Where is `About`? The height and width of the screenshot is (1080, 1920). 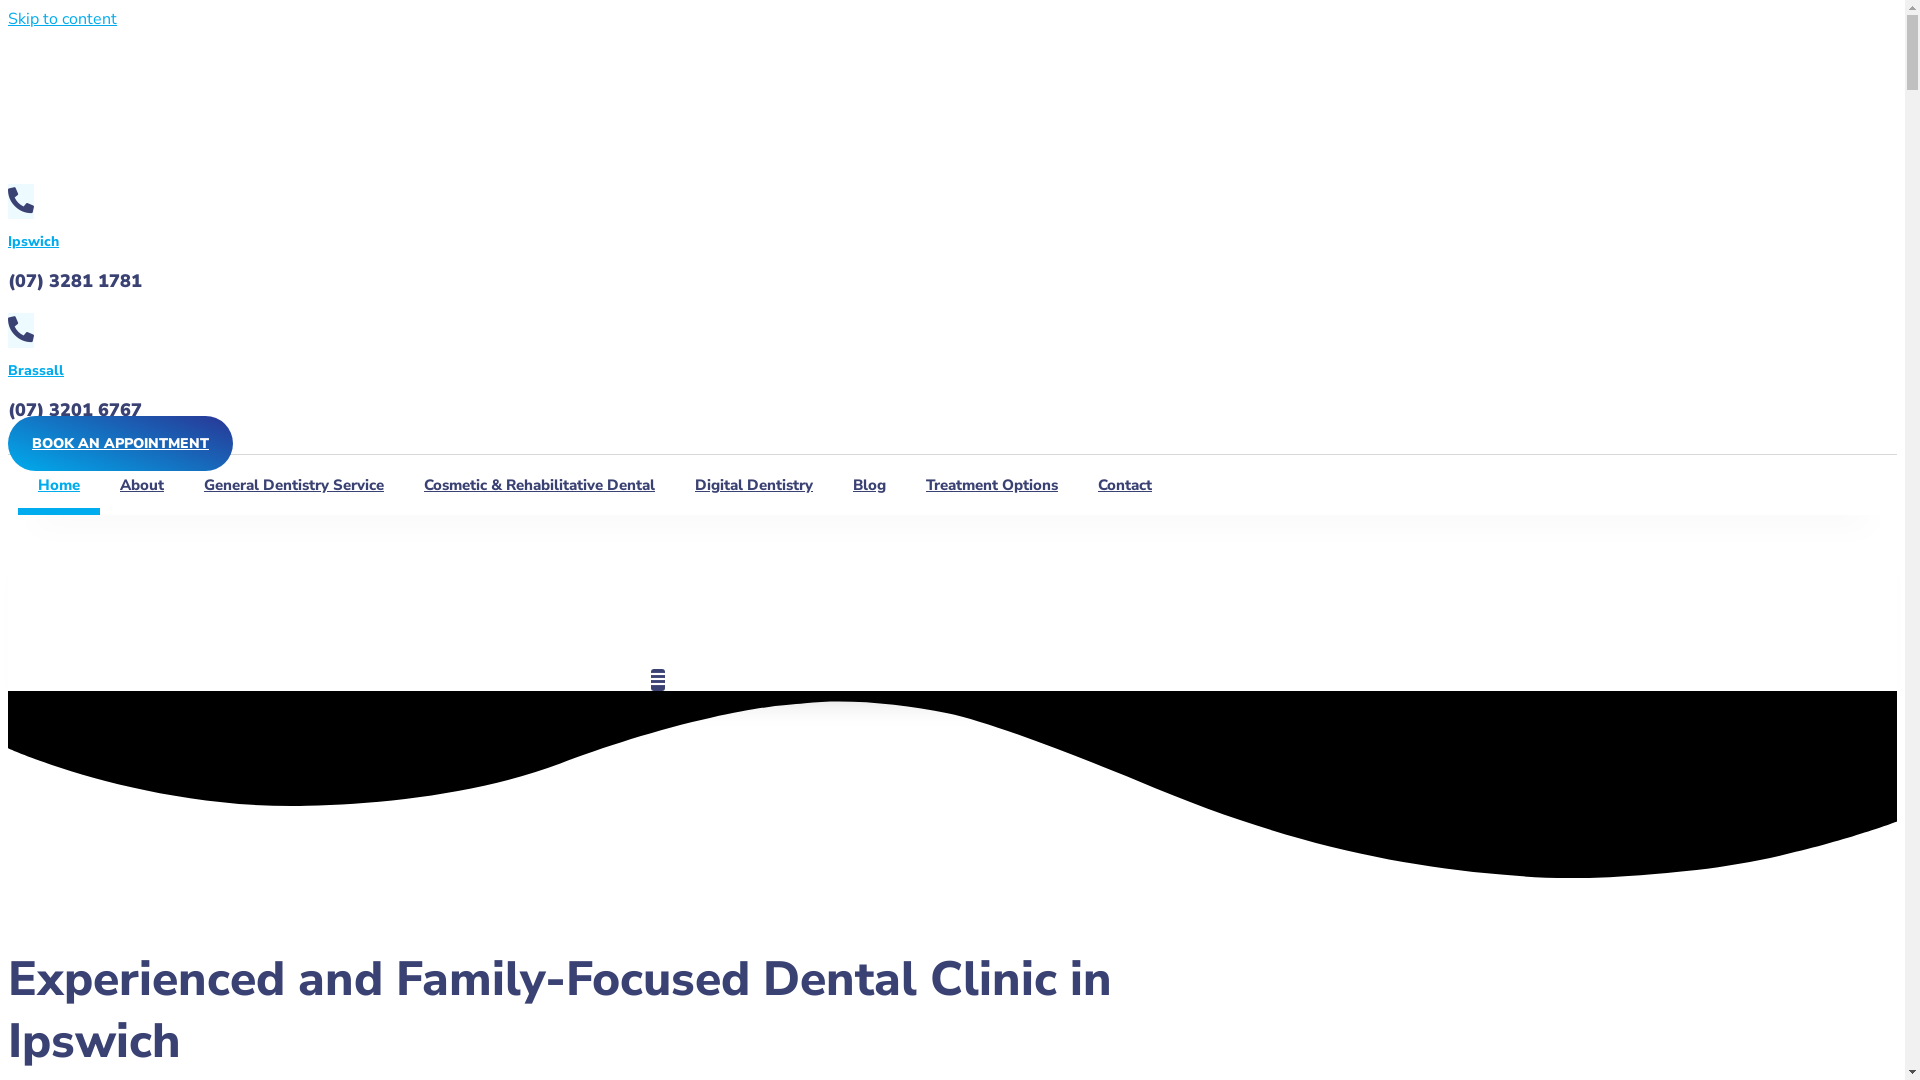 About is located at coordinates (142, 485).